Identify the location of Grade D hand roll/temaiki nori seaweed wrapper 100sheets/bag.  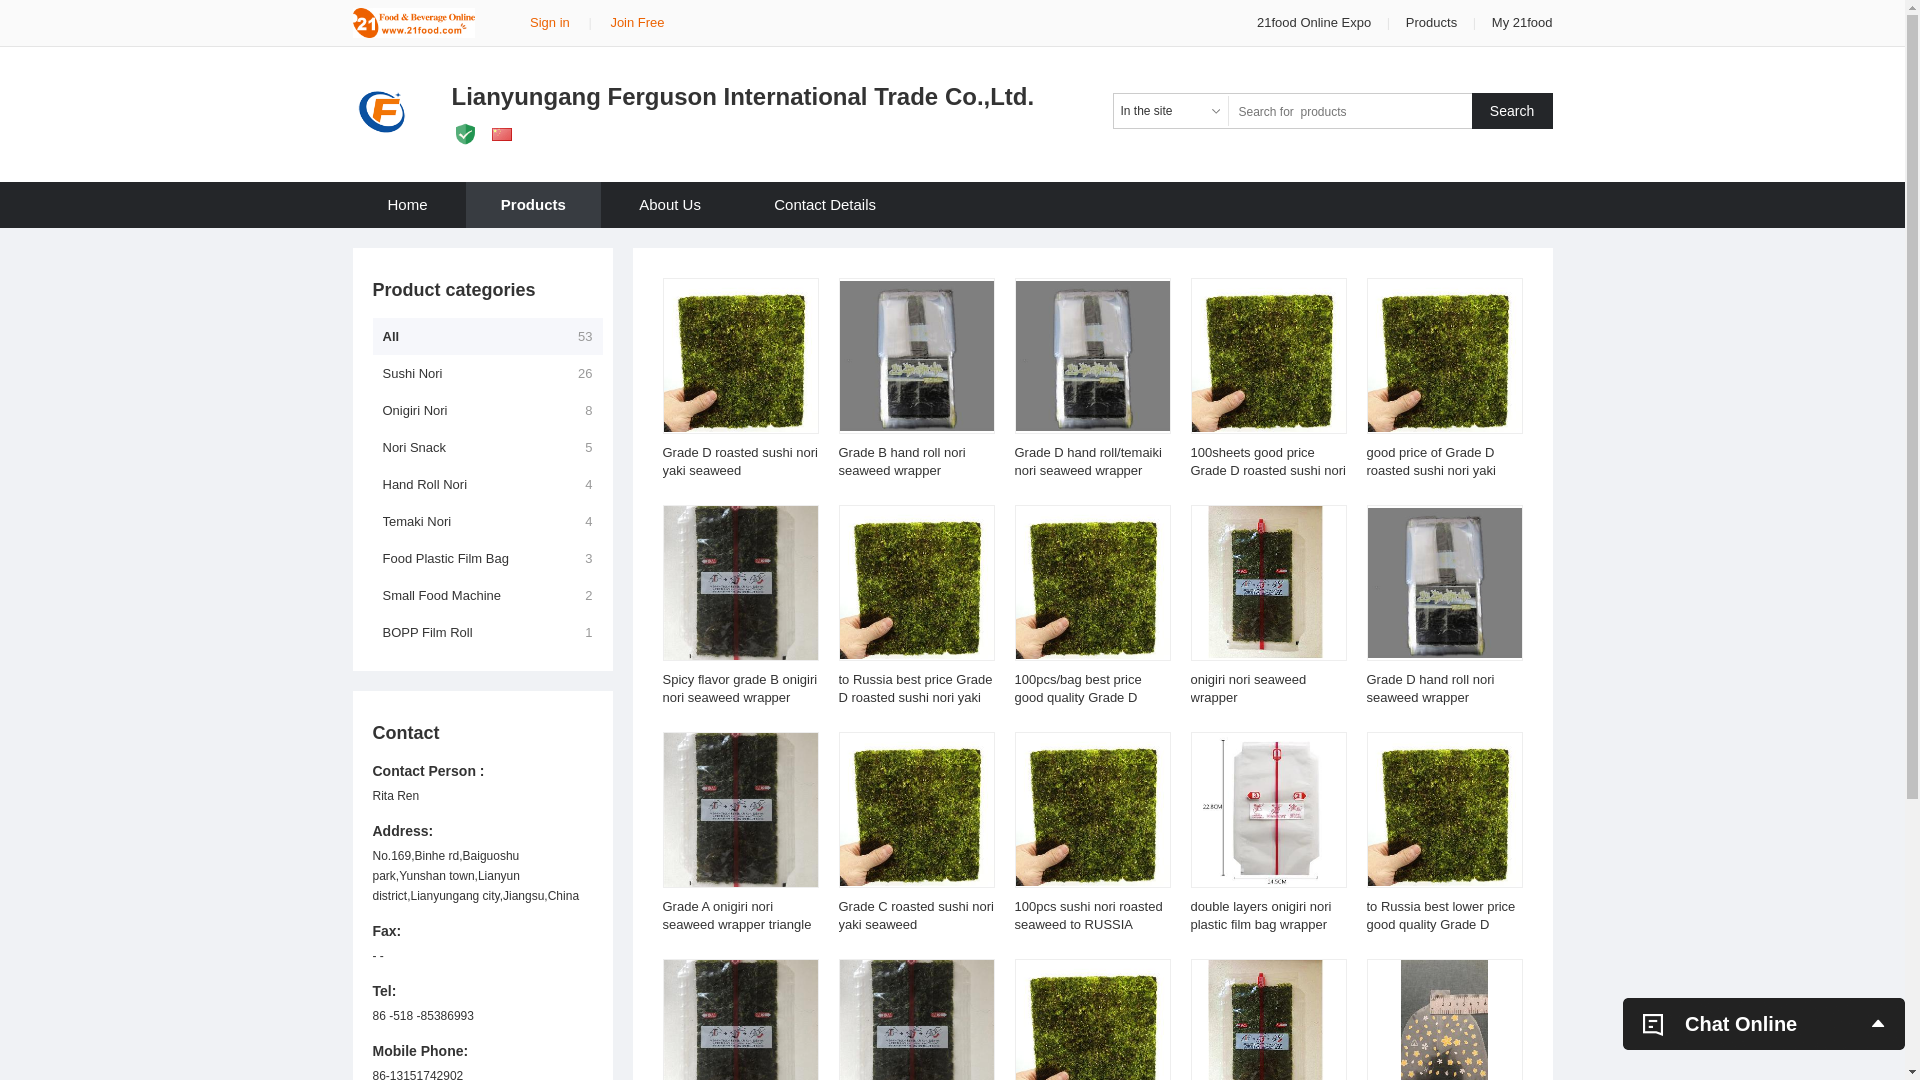
(1087, 470).